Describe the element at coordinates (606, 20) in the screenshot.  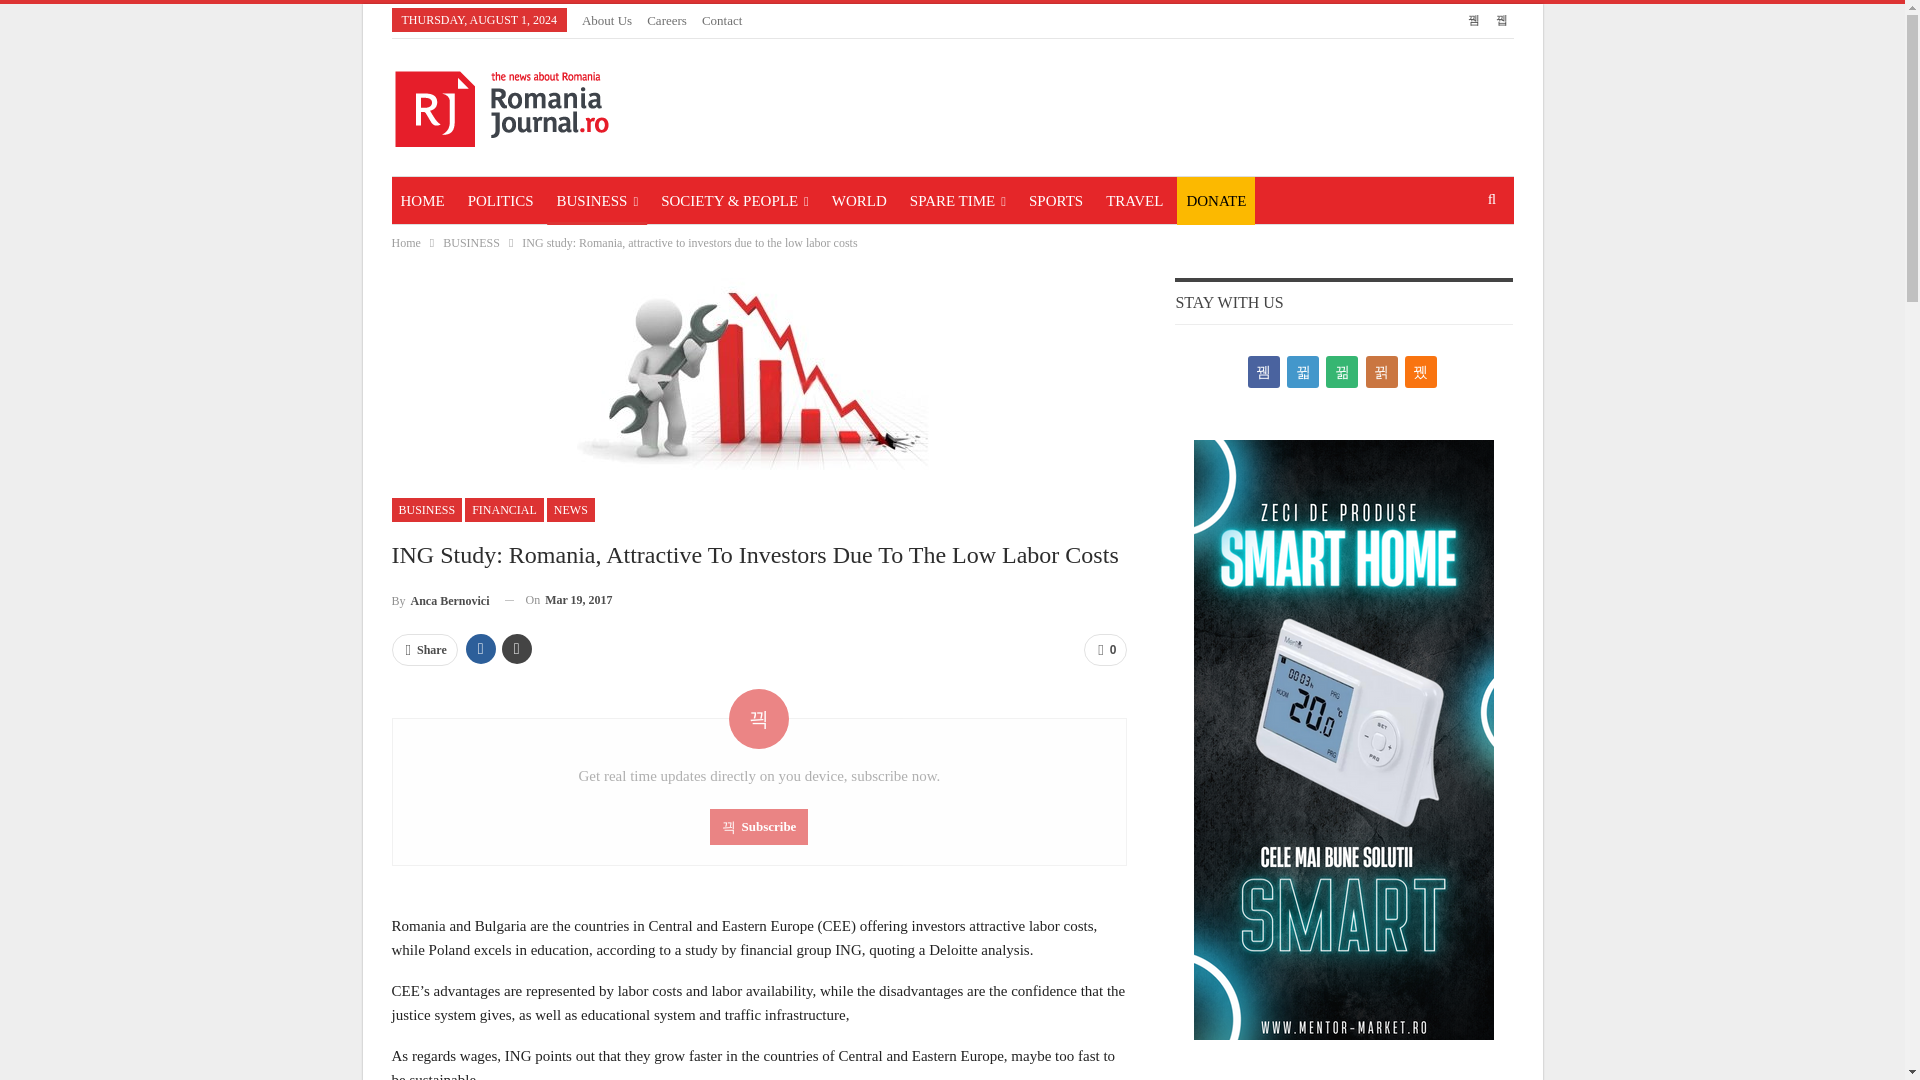
I see `About Us` at that location.